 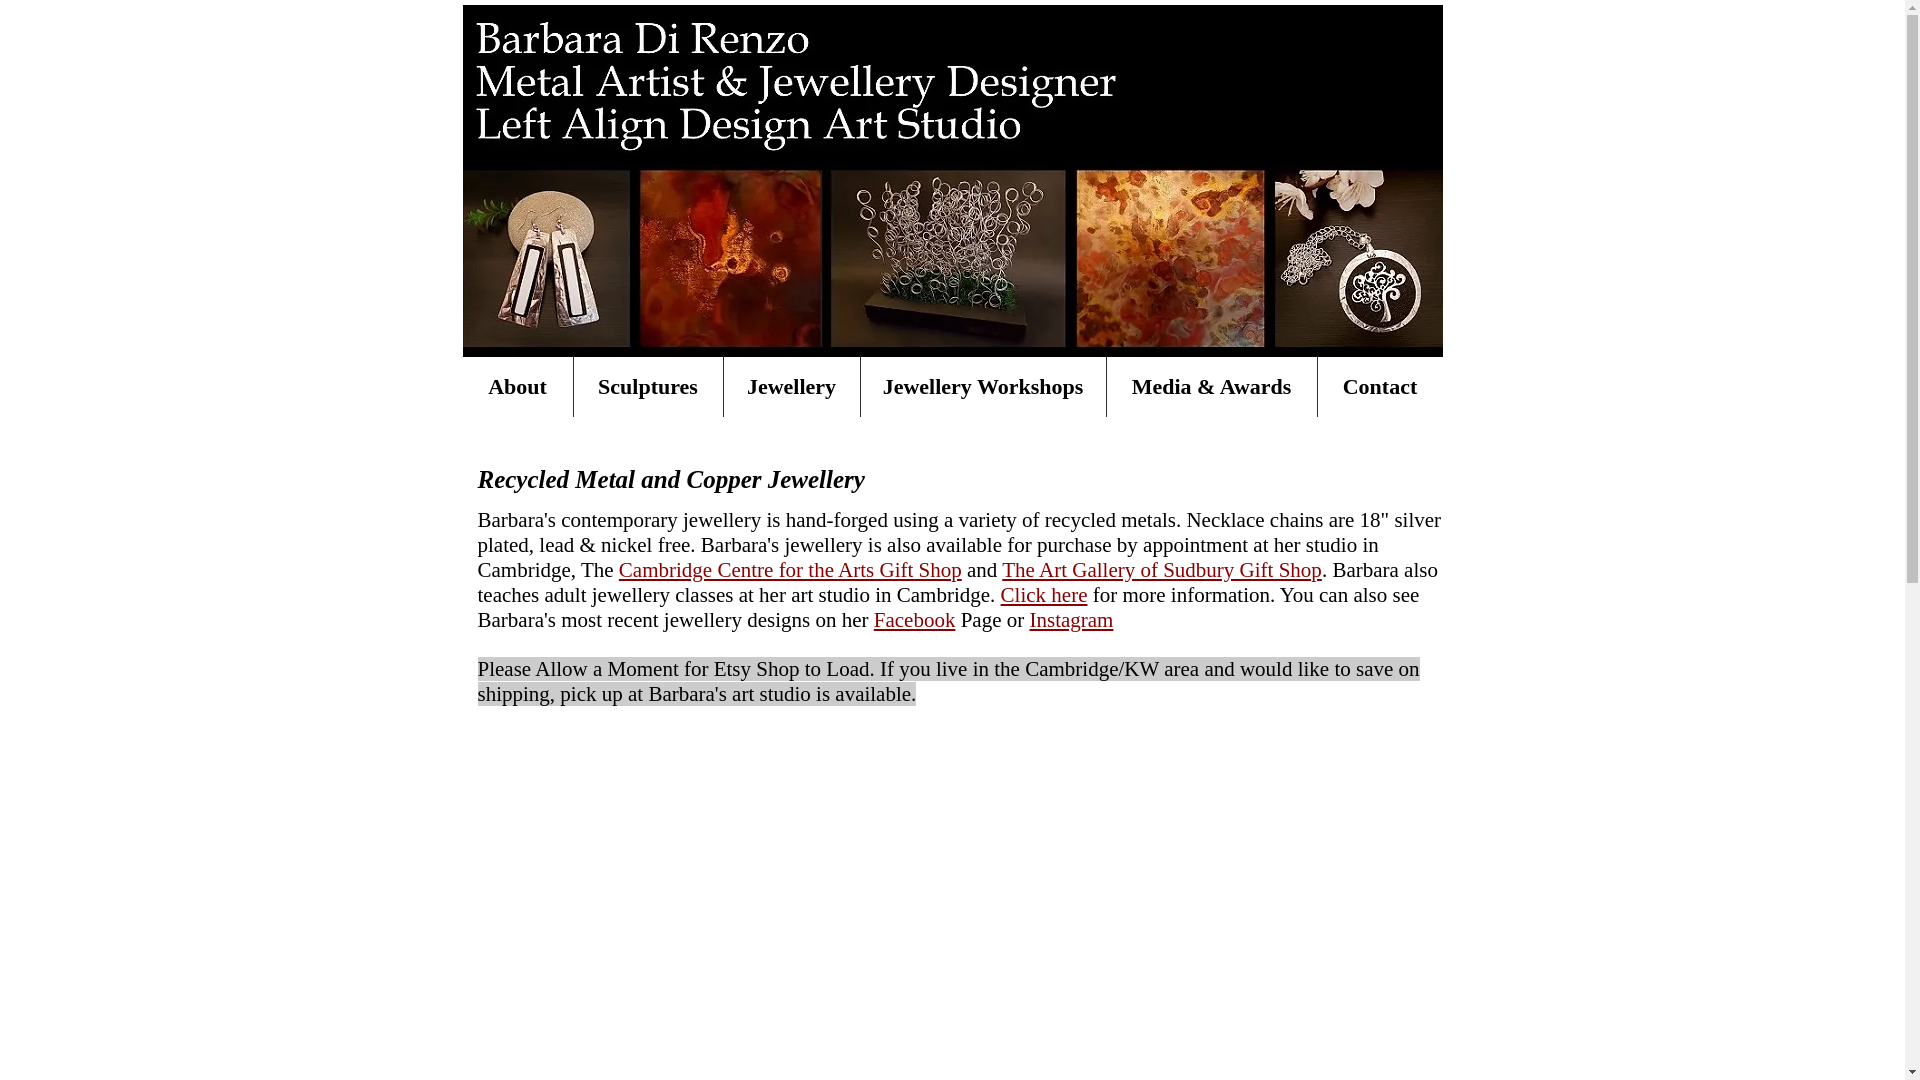 I want to click on Jewellery, so click(x=792, y=386).